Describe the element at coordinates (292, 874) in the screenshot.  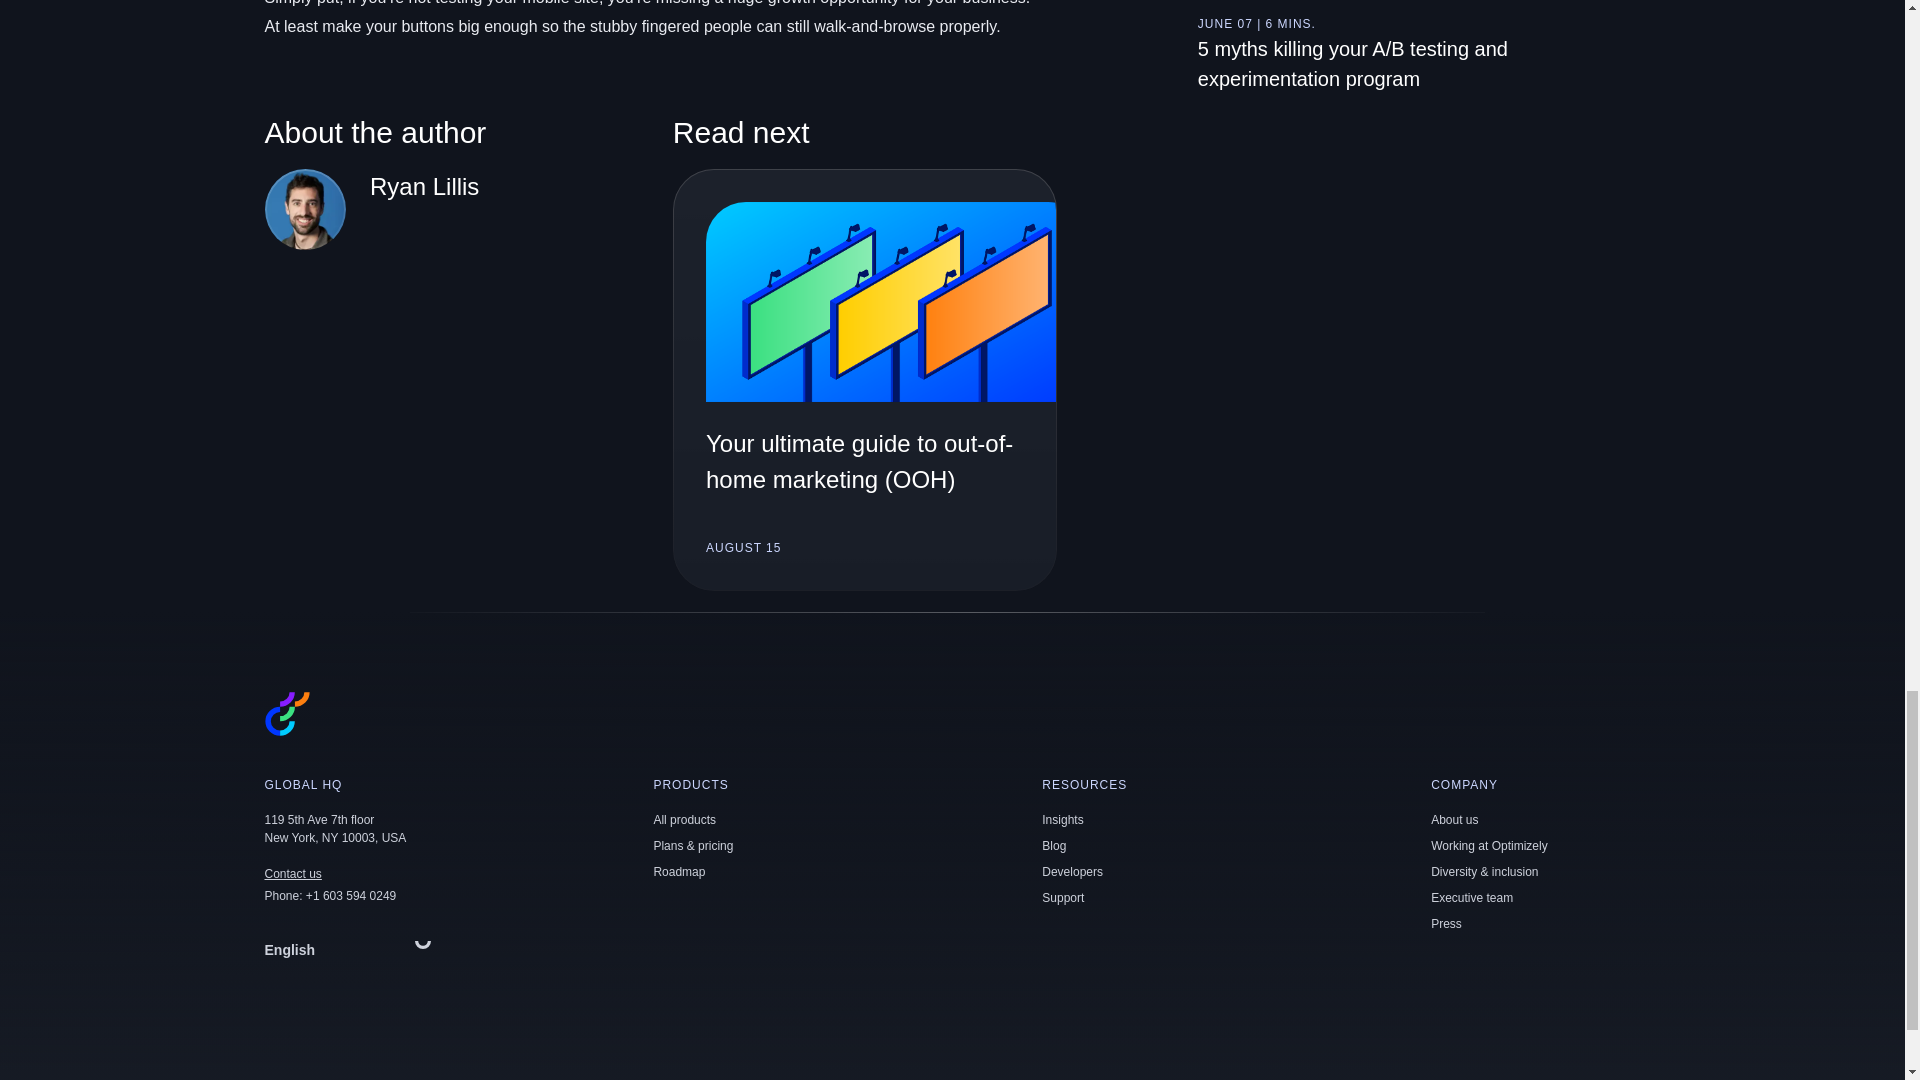
I see `Contact us` at that location.